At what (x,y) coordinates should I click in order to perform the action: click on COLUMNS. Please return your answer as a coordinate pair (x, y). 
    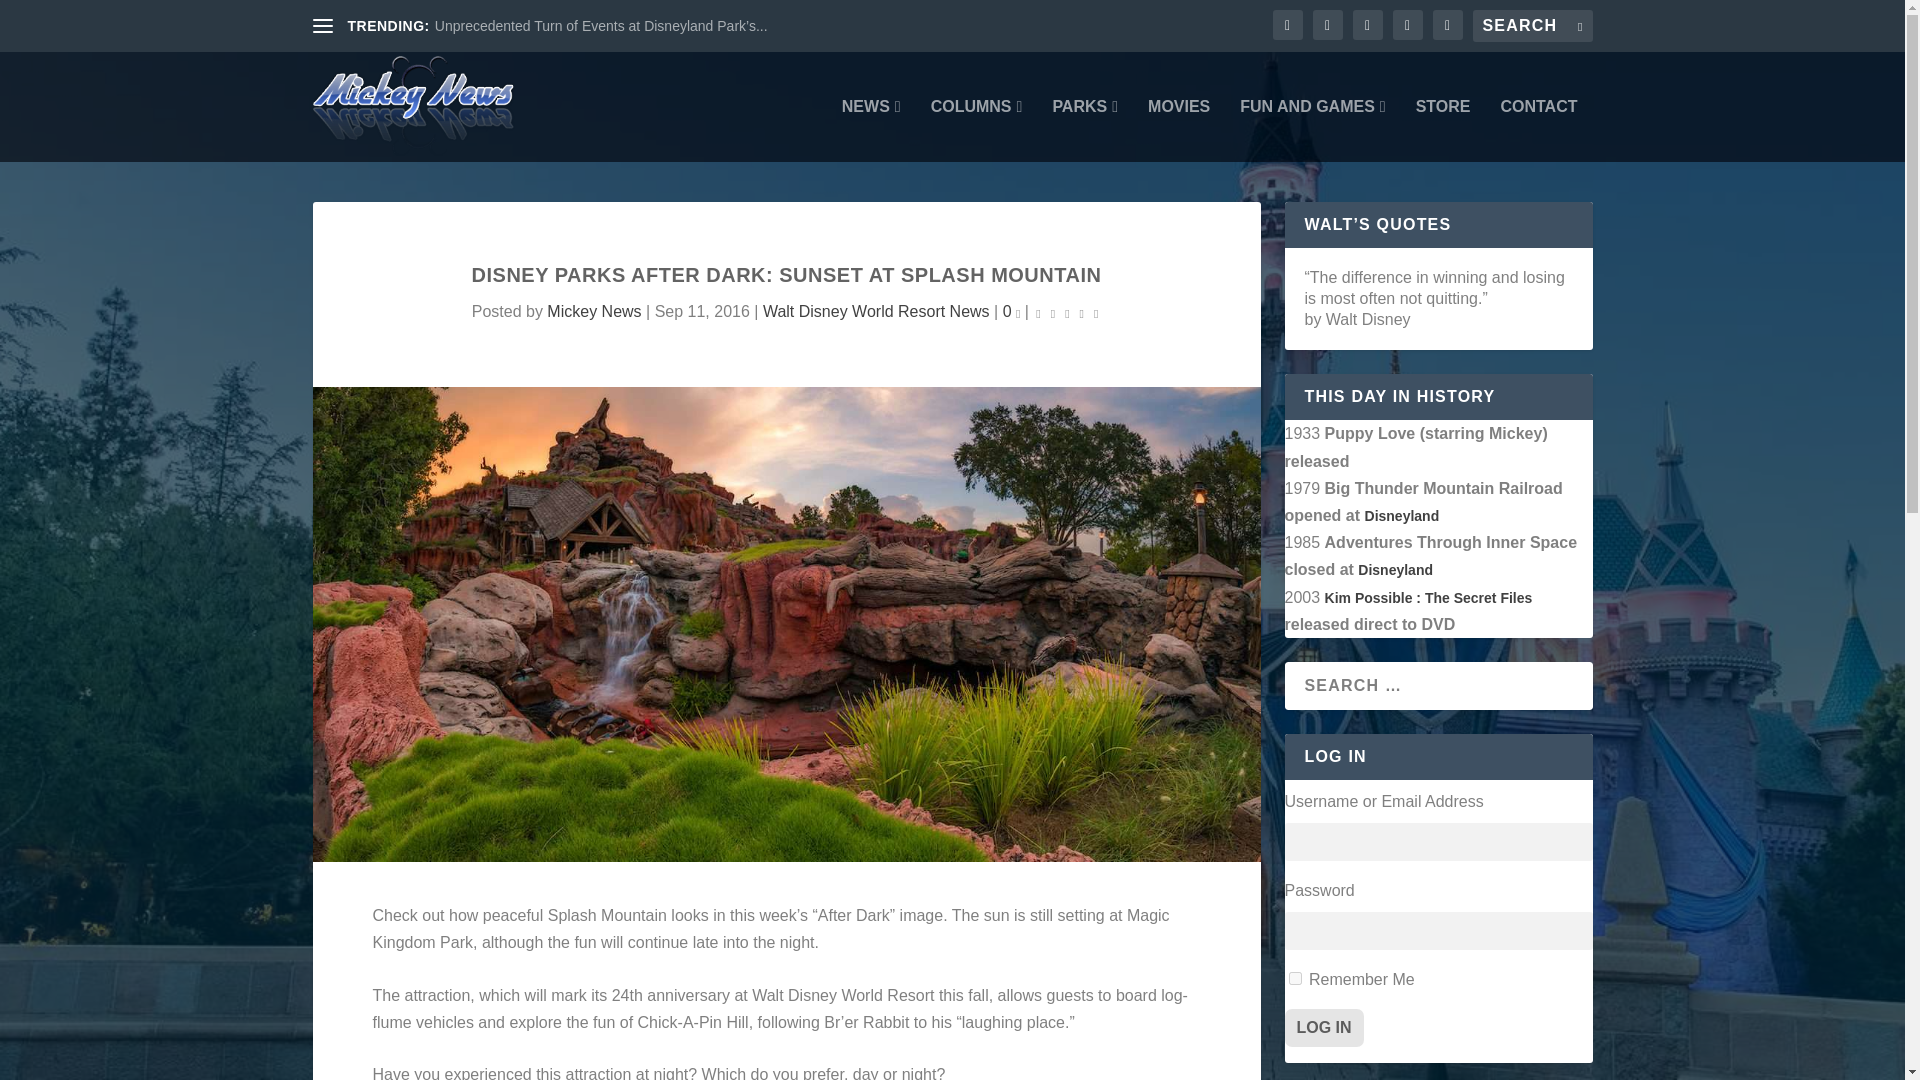
    Looking at the image, I should click on (977, 130).